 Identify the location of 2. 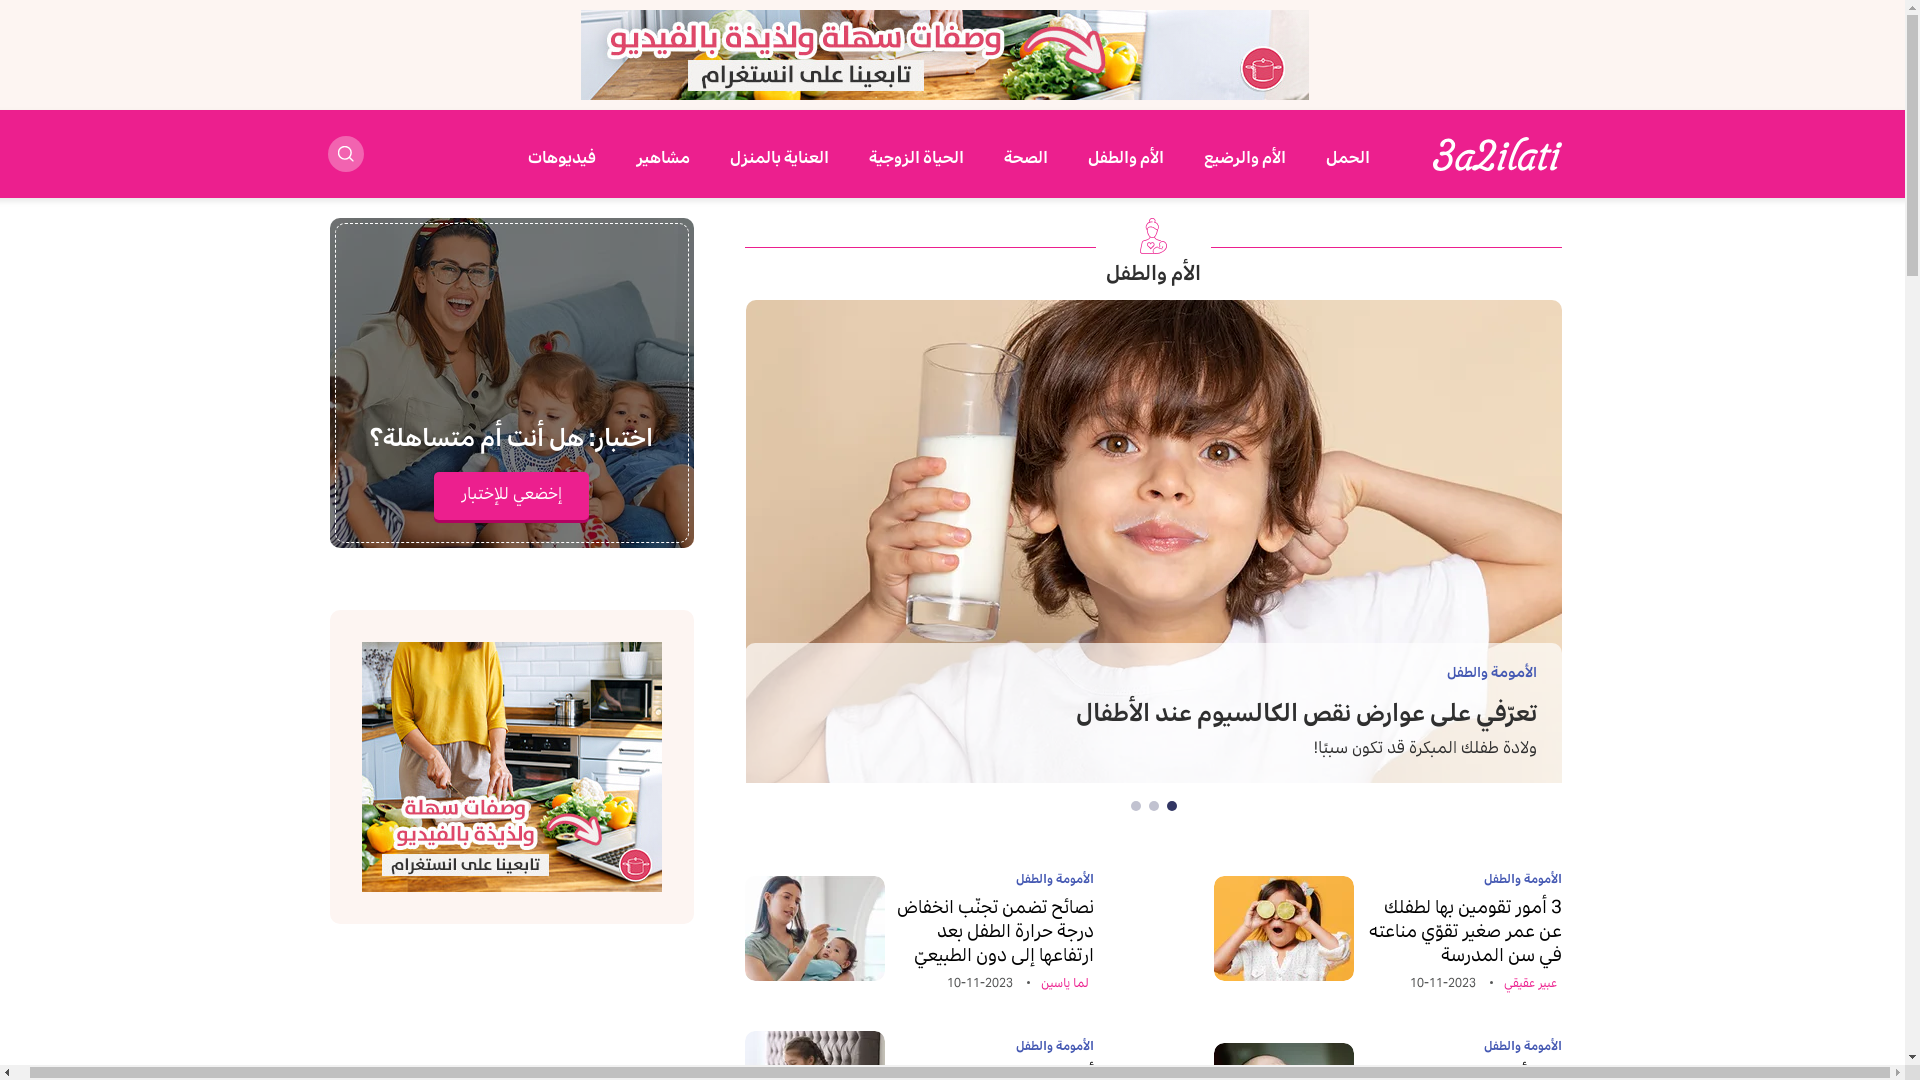
(1154, 806).